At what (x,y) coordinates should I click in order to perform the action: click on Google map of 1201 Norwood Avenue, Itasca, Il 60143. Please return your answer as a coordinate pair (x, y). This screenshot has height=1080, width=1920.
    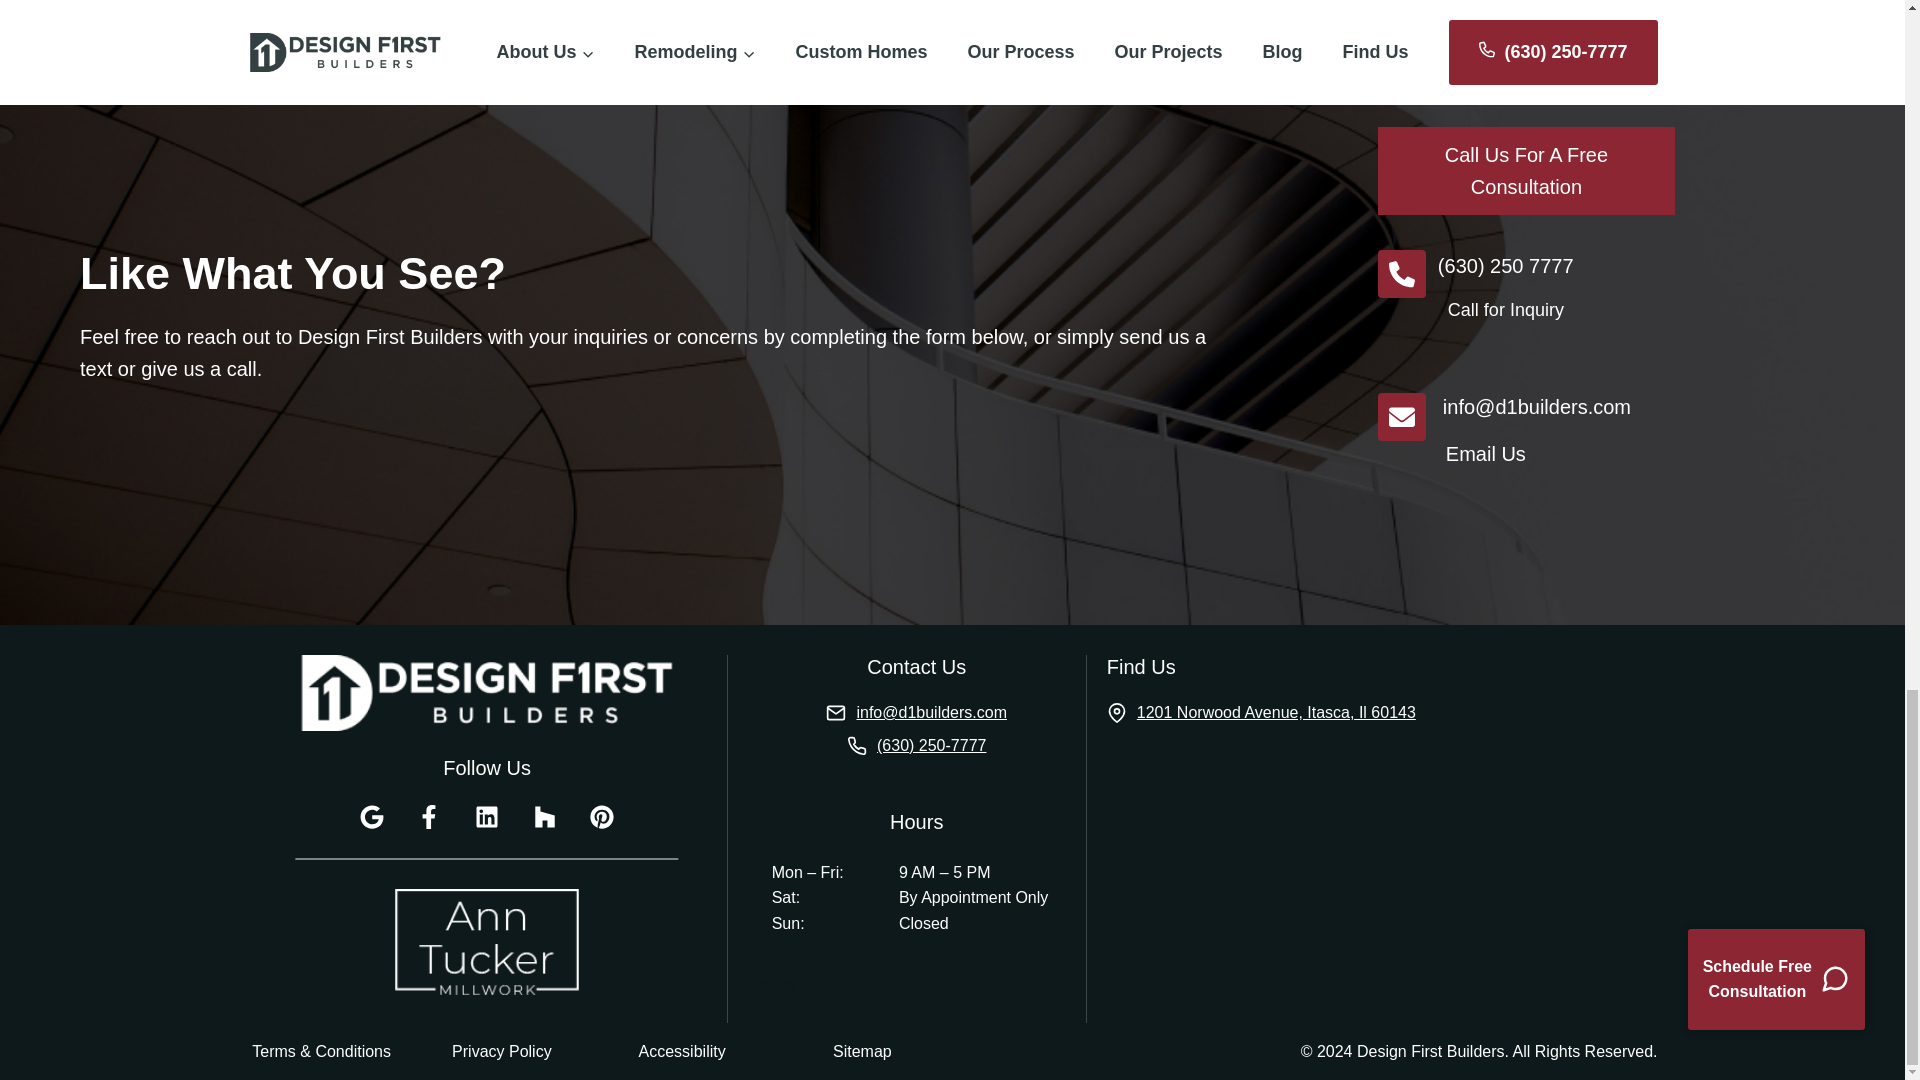
    Looking at the image, I should click on (1329, 886).